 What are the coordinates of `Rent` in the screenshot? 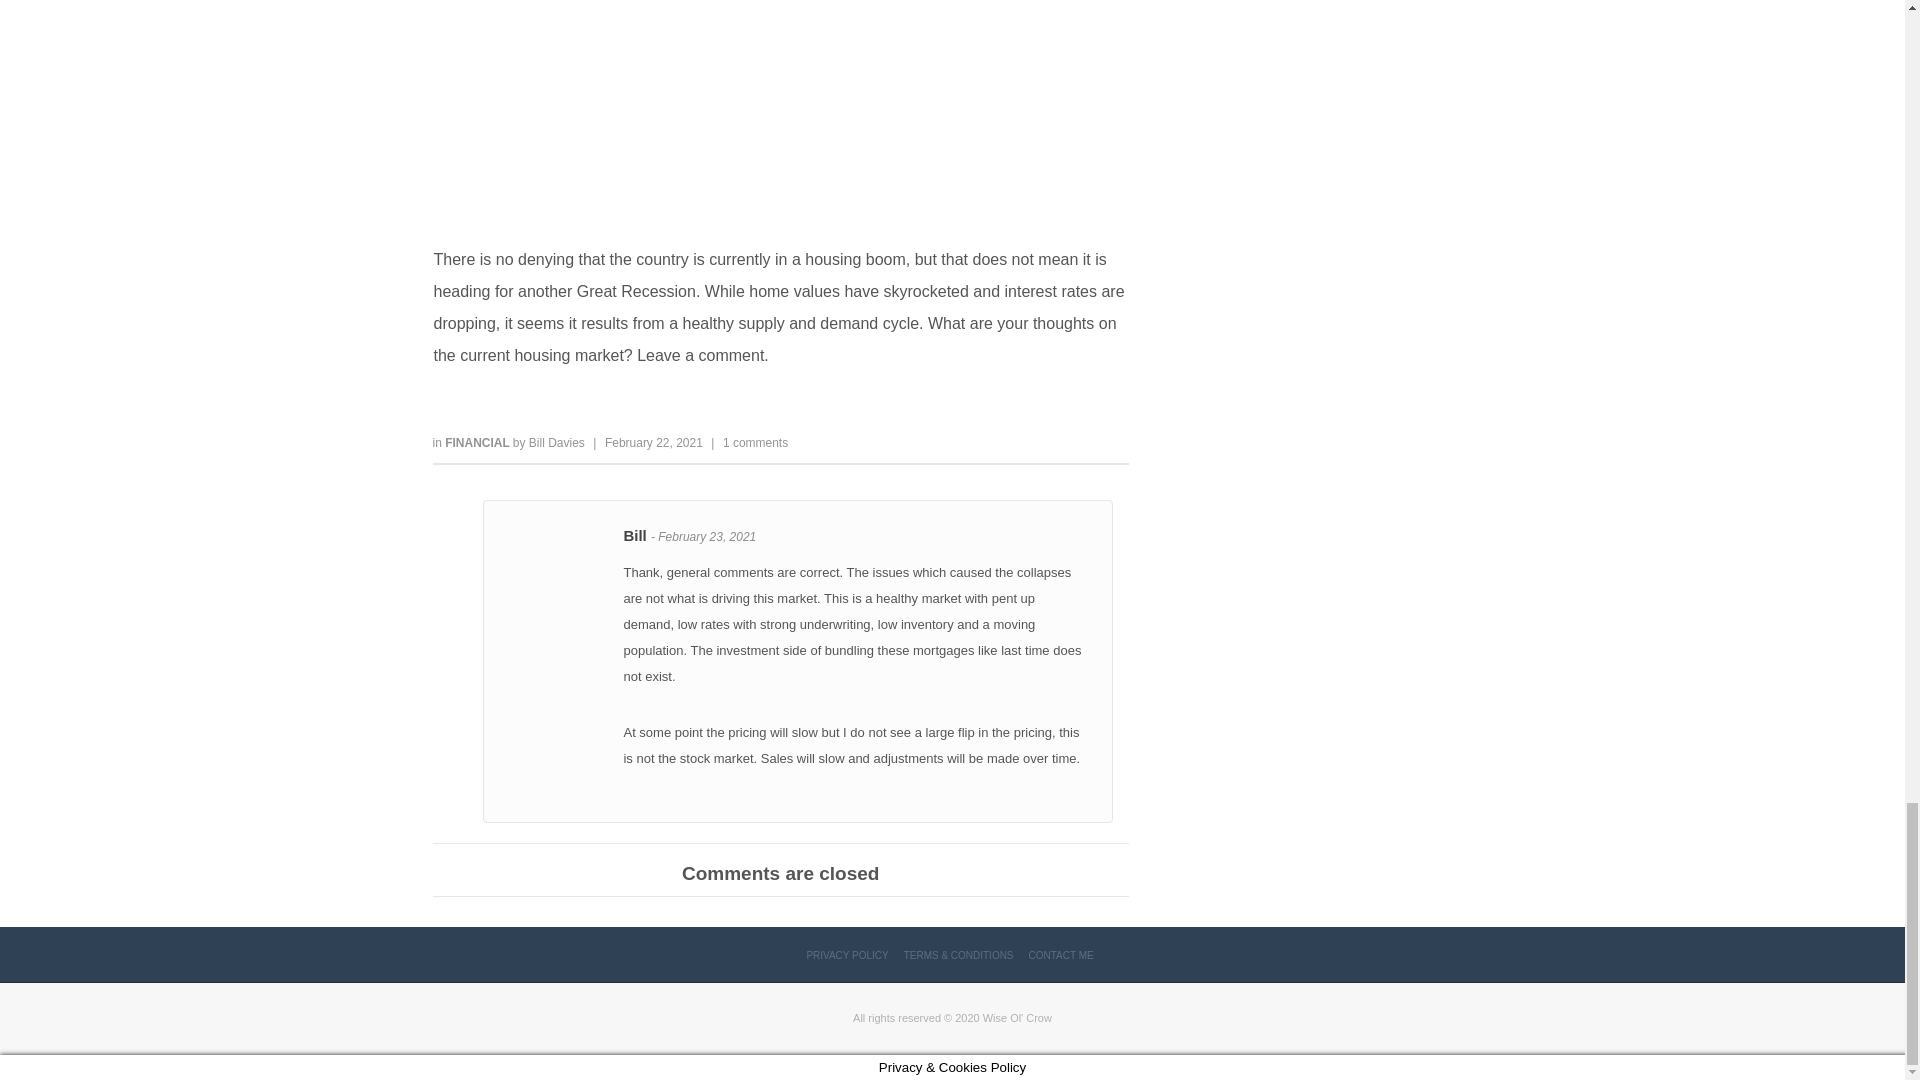 It's located at (780, 111).